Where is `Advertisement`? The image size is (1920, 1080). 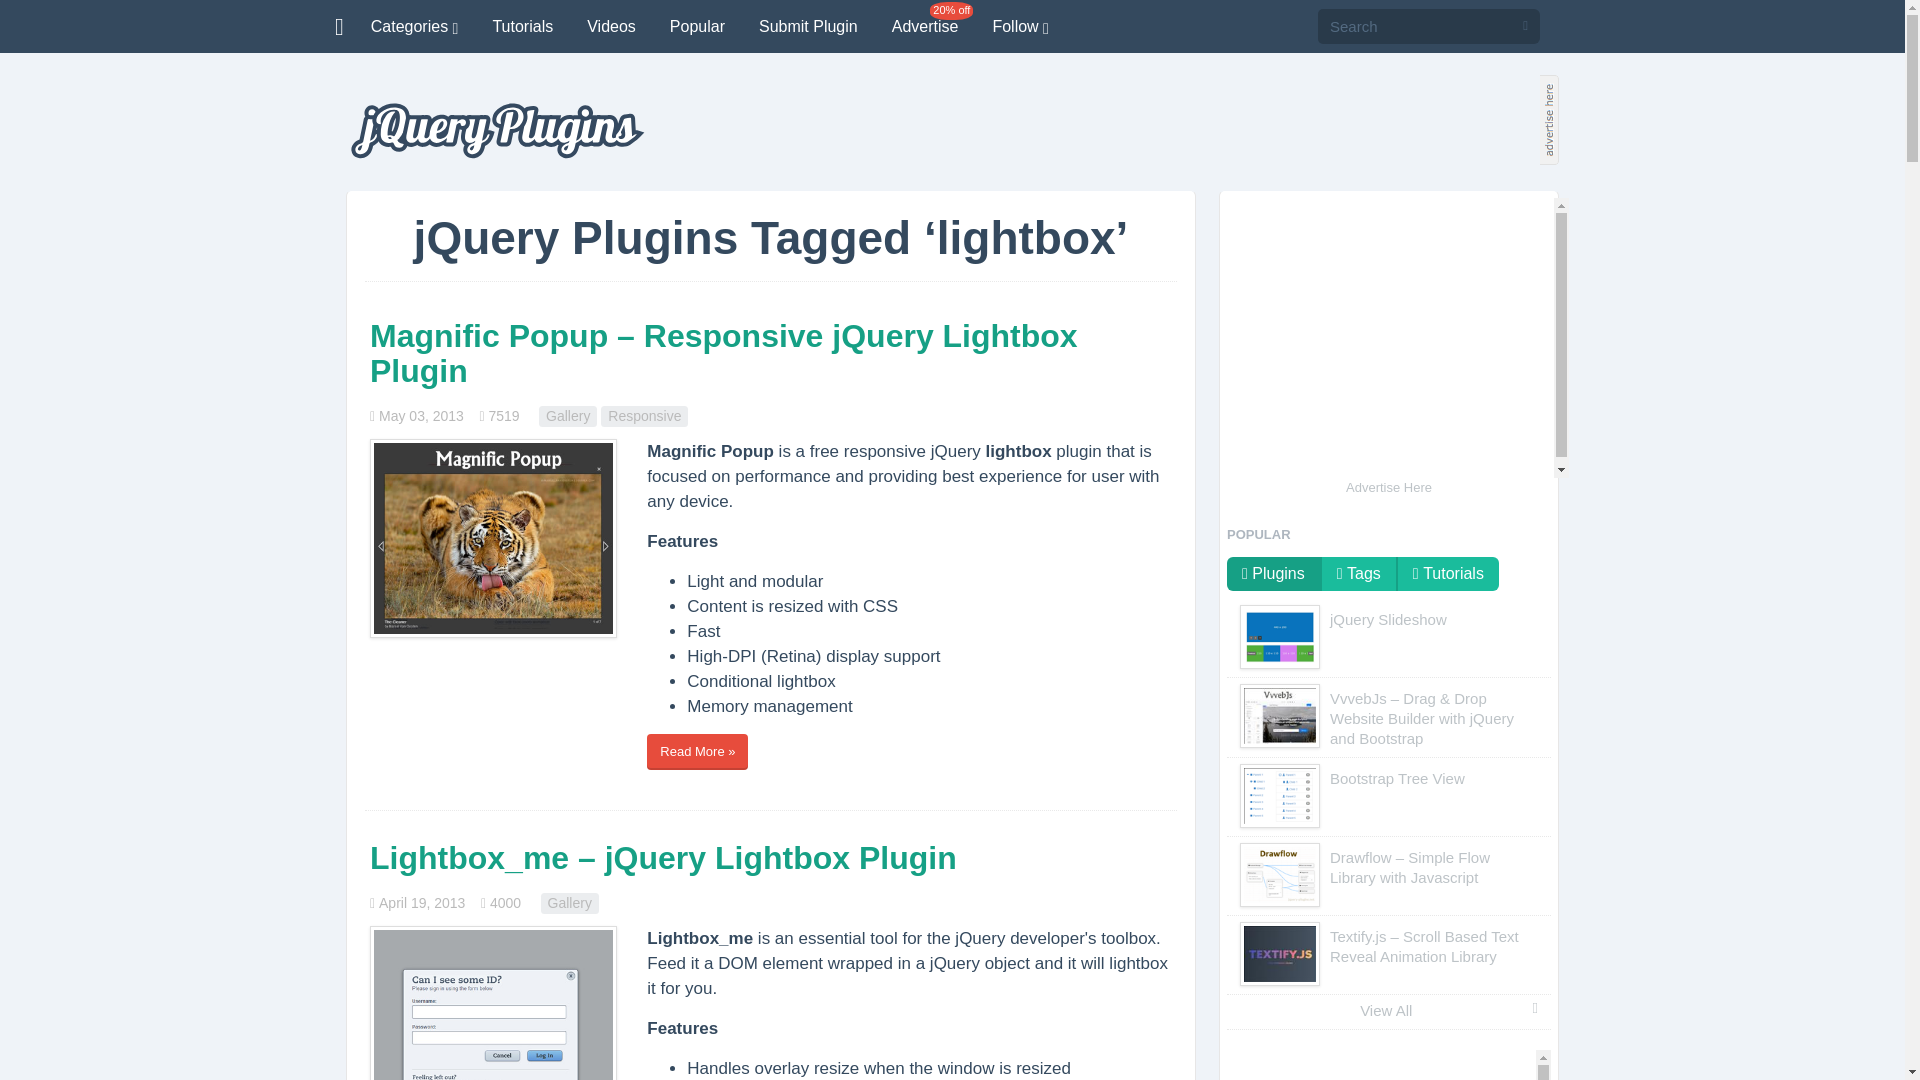
Advertisement is located at coordinates (1388, 338).